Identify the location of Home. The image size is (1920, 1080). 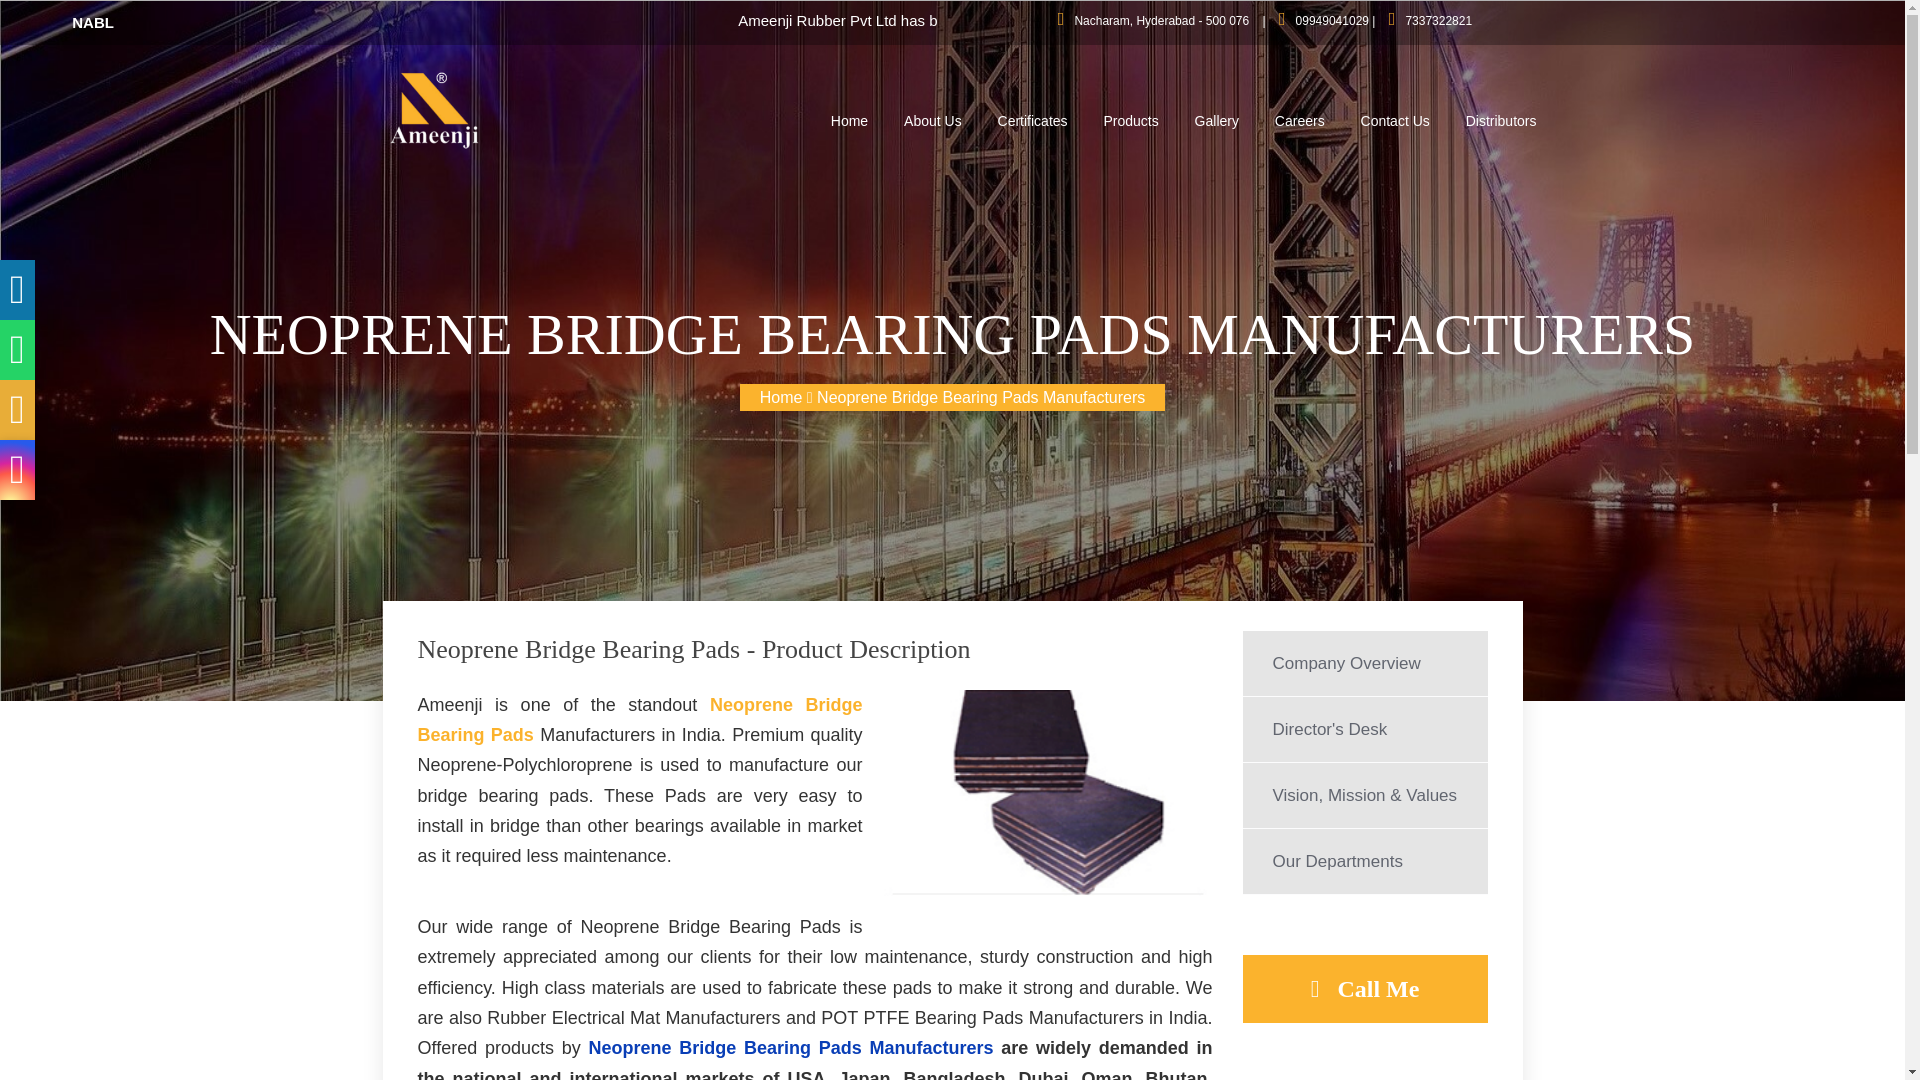
(848, 121).